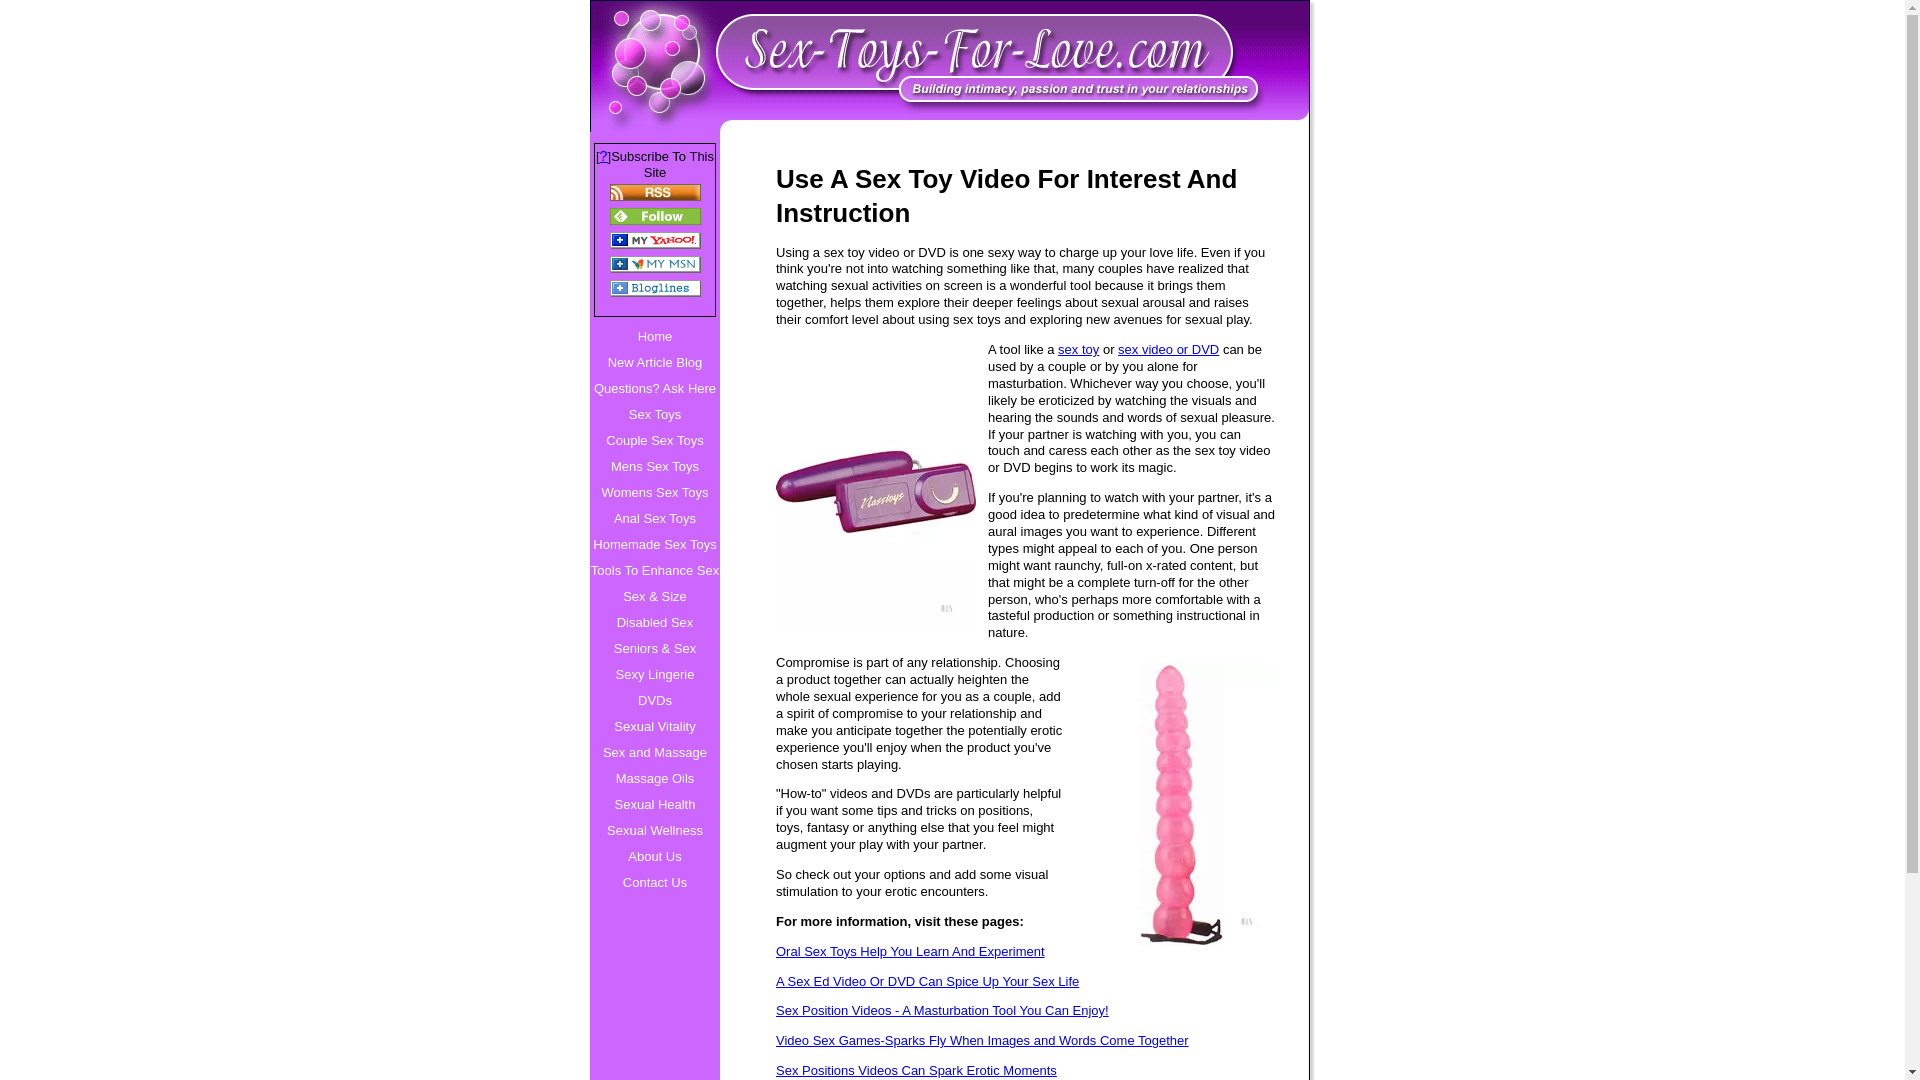 The height and width of the screenshot is (1080, 1920). I want to click on Home, so click(654, 336).